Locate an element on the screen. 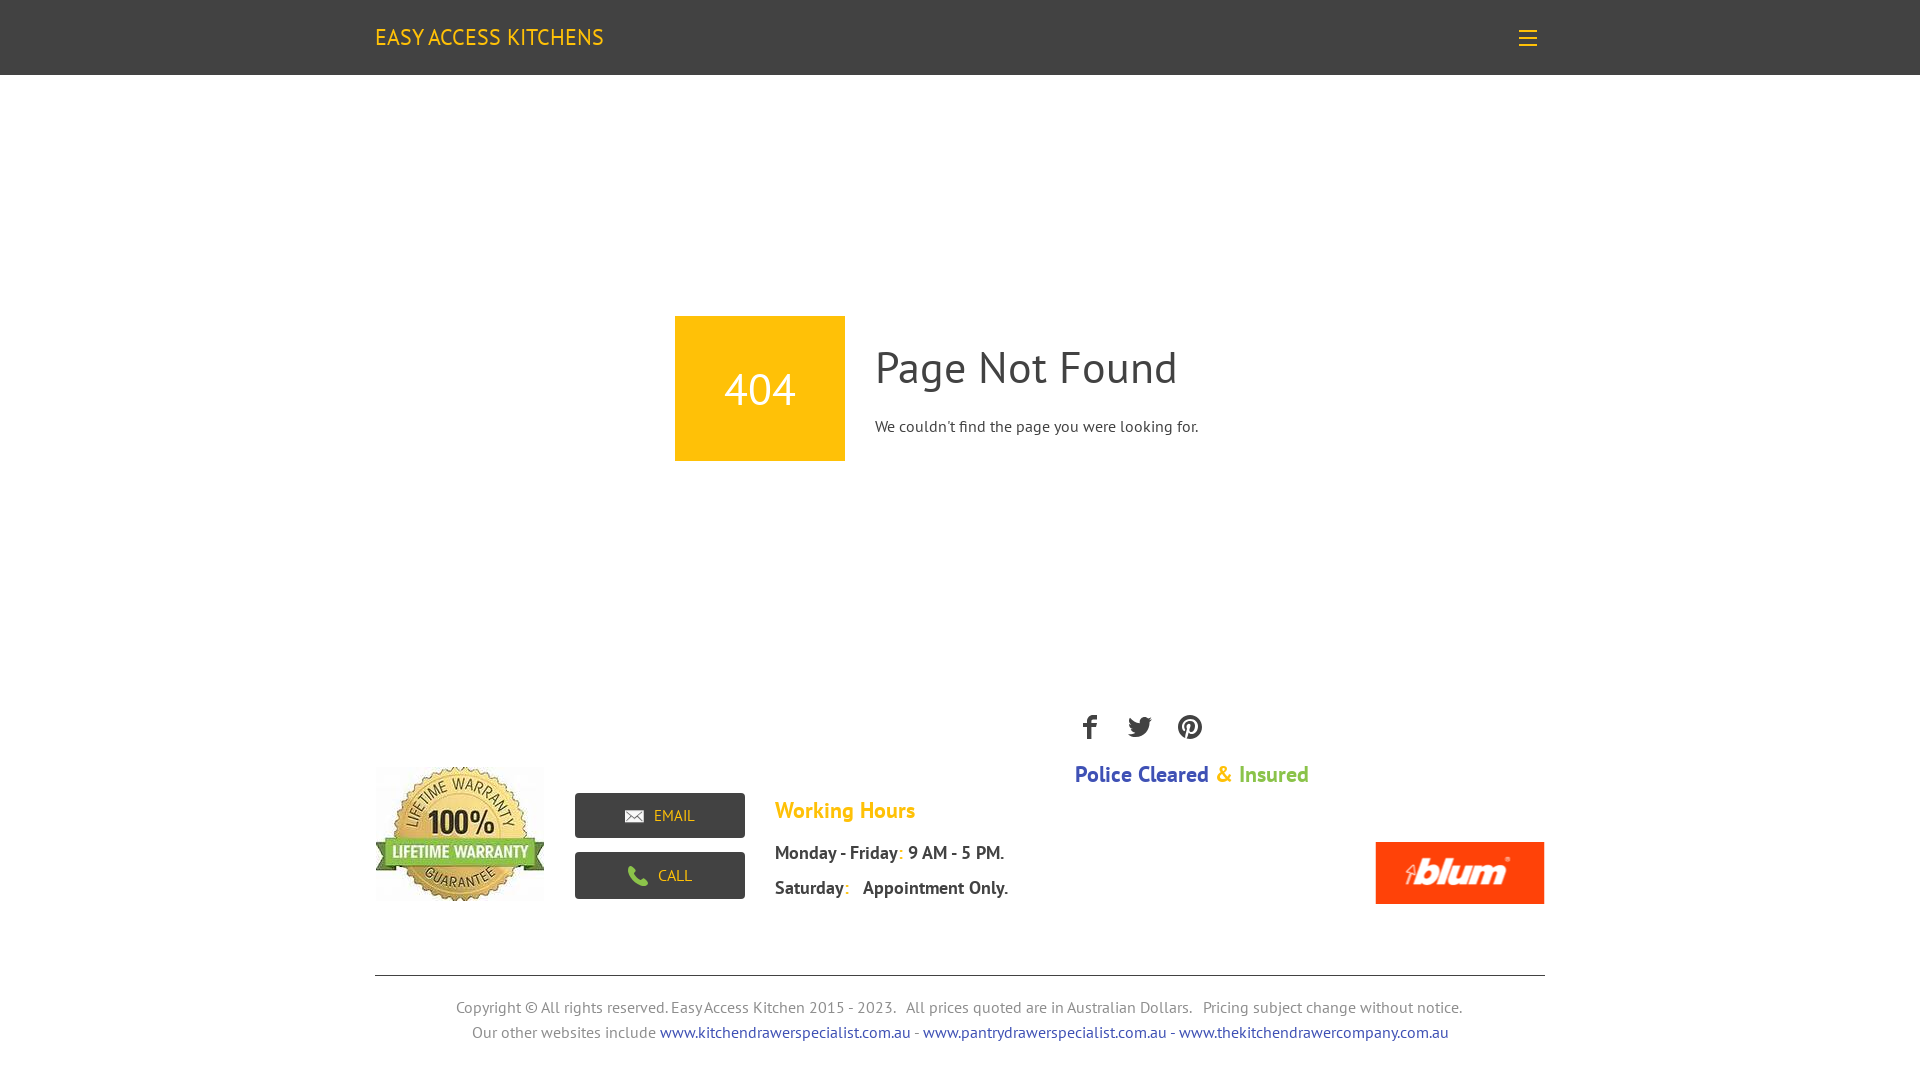 Image resolution: width=1920 pixels, height=1080 pixels. www.pantrydrawerspecialist.com.au - is located at coordinates (1050, 1032).